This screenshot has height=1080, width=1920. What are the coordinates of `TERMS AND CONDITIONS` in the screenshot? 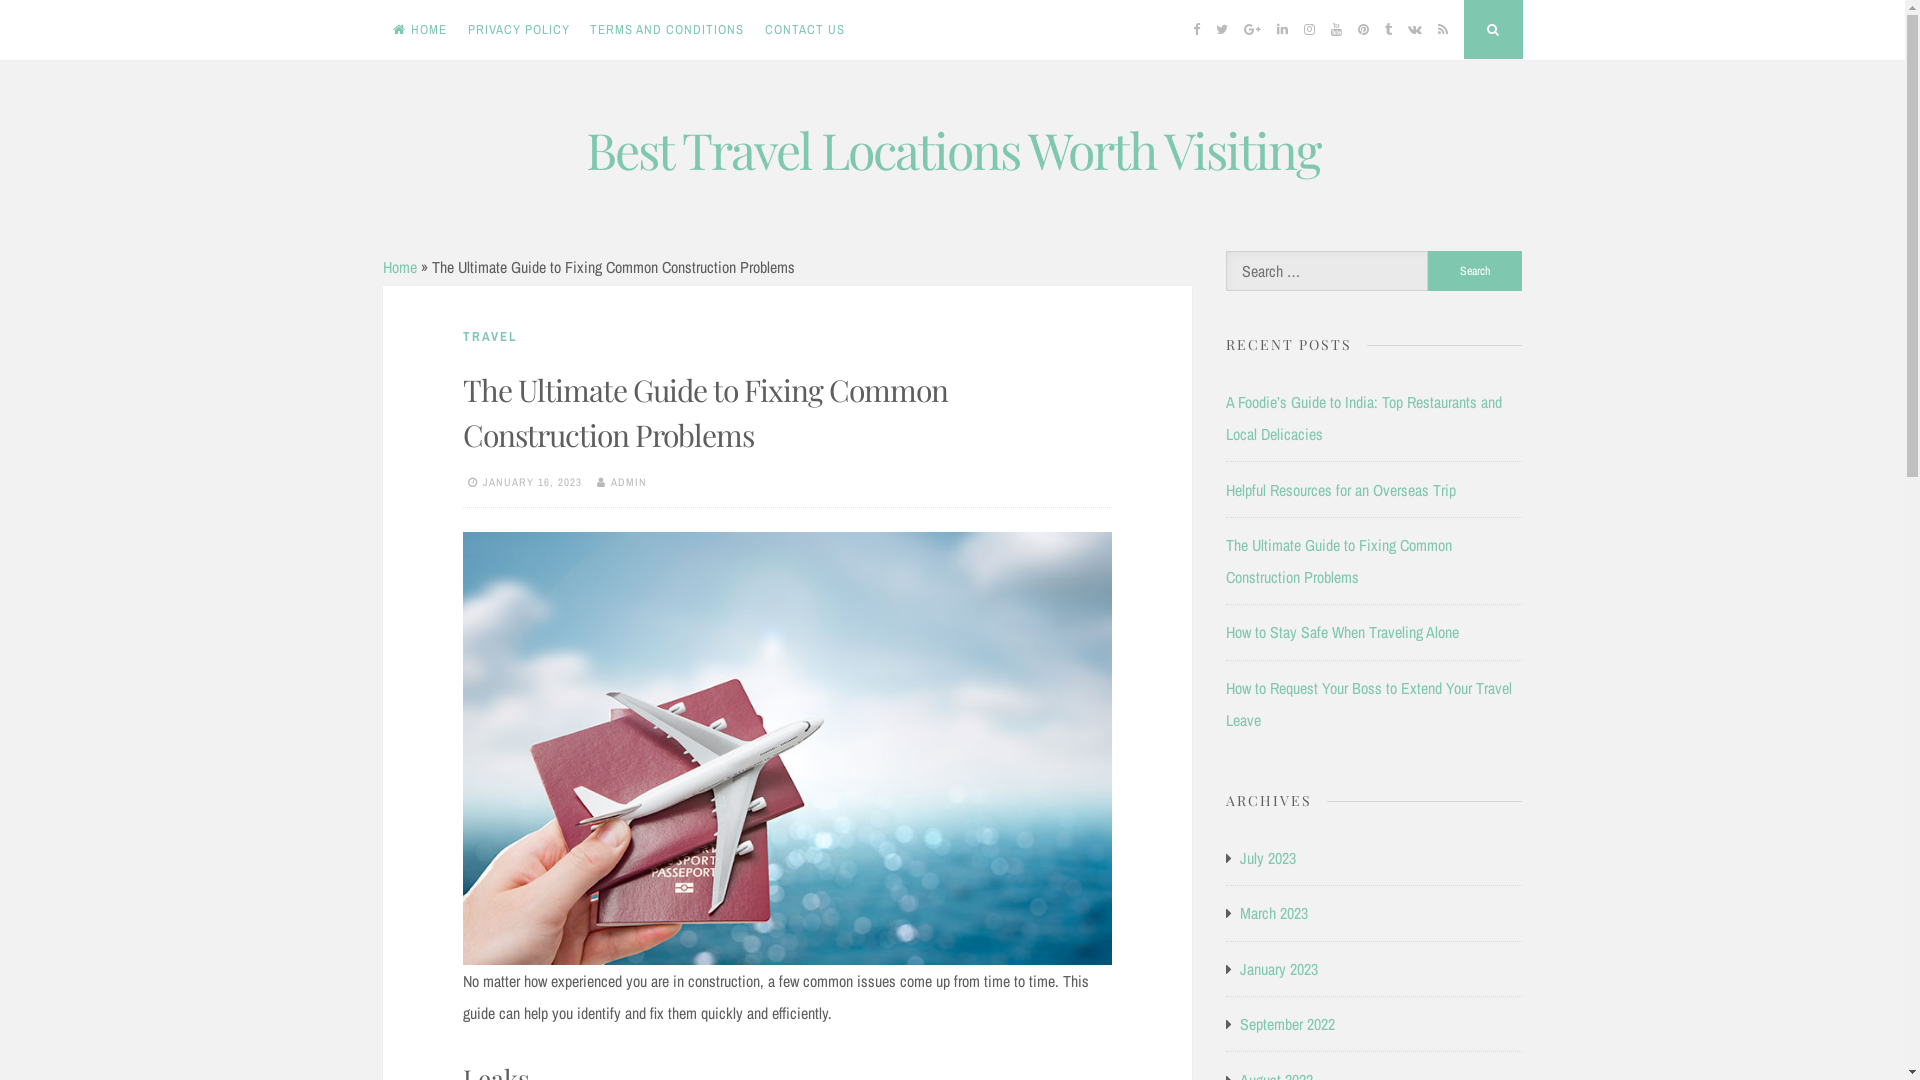 It's located at (668, 30).